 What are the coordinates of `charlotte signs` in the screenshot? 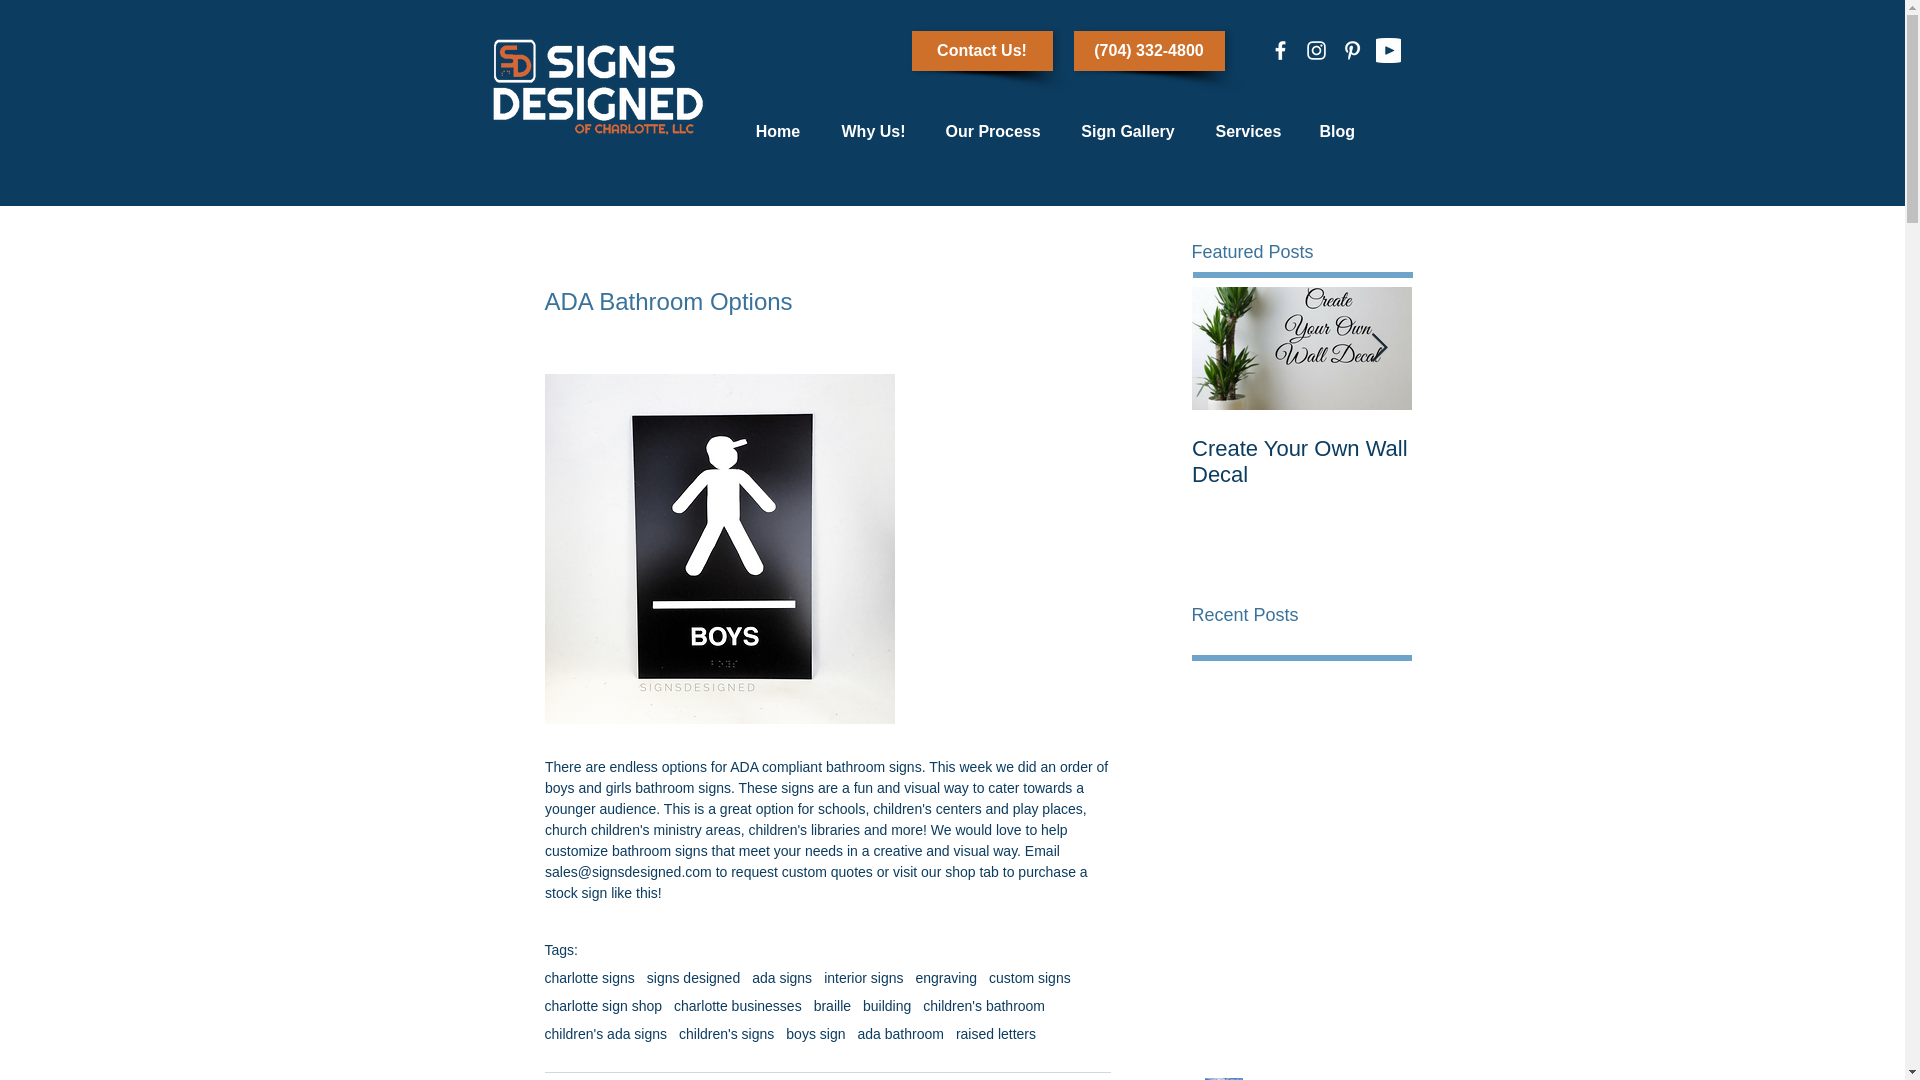 It's located at (588, 978).